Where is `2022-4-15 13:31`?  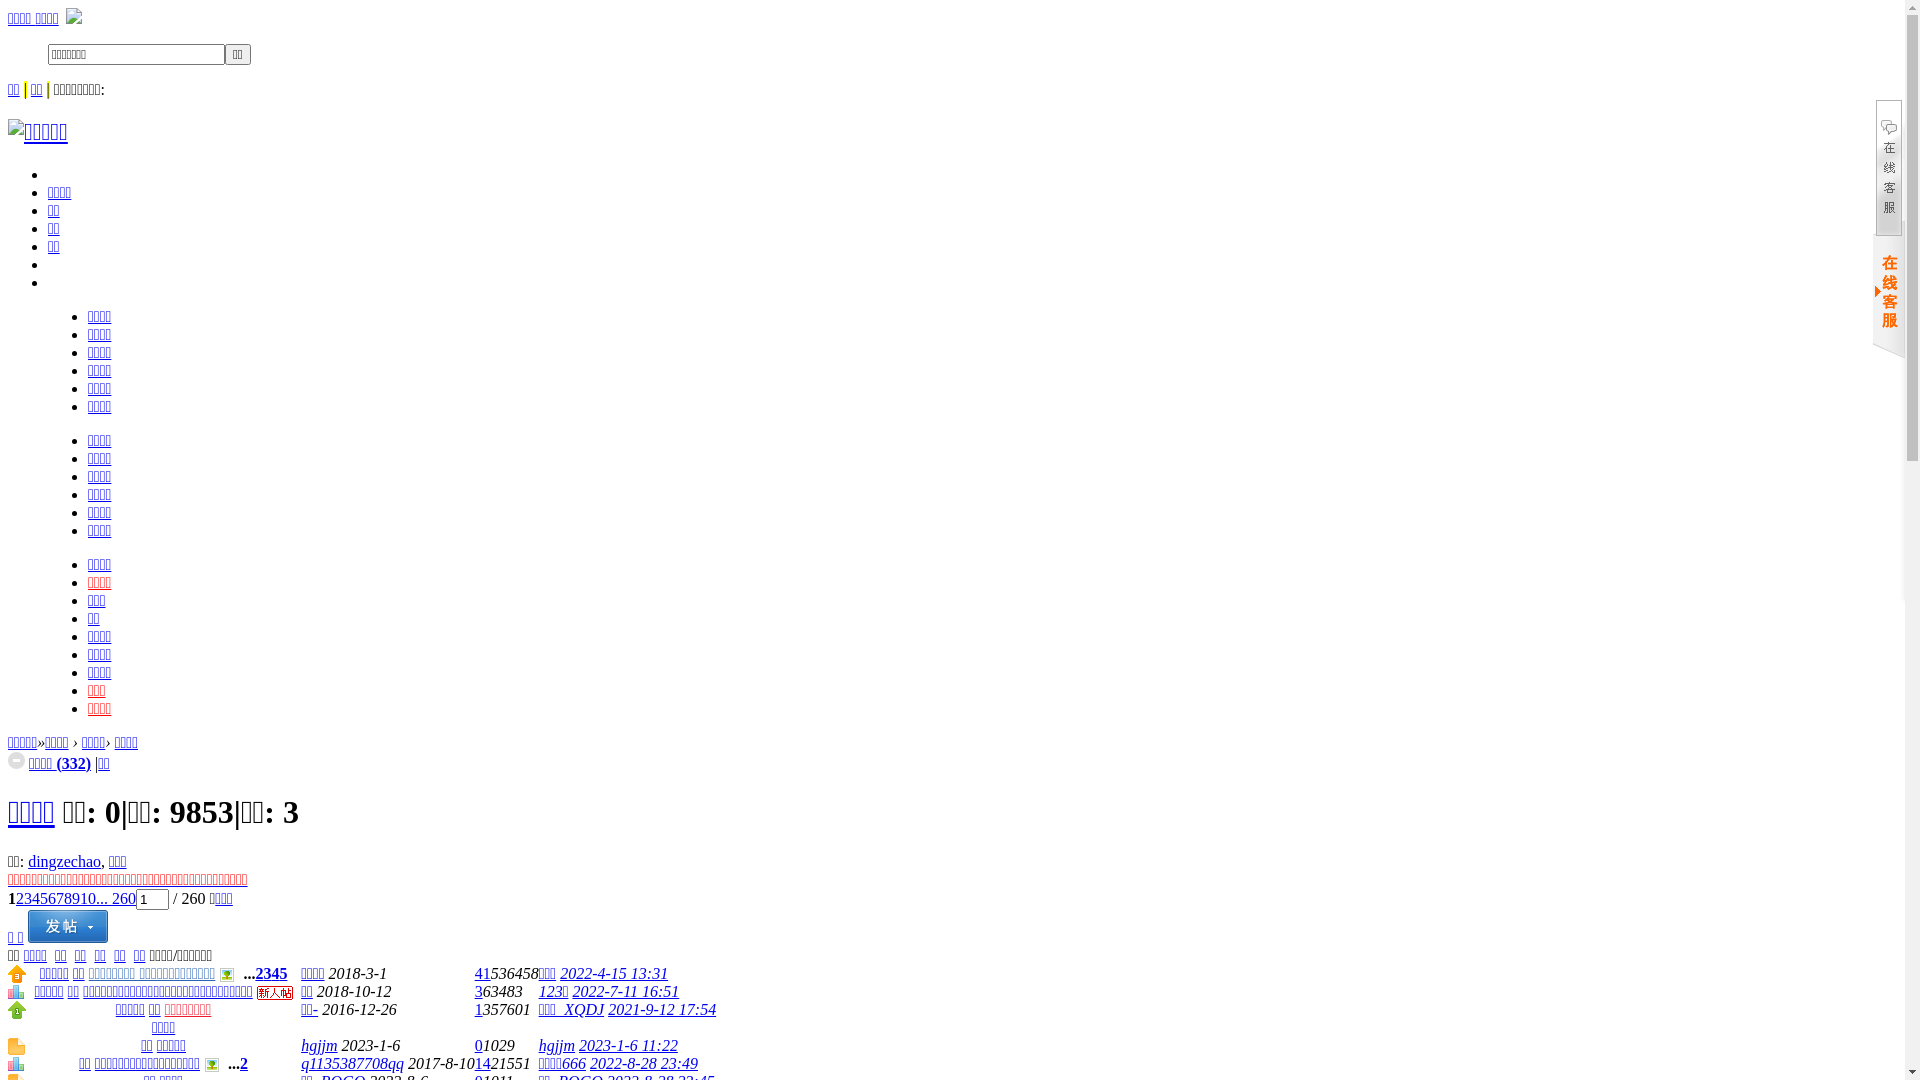 2022-4-15 13:31 is located at coordinates (614, 974).